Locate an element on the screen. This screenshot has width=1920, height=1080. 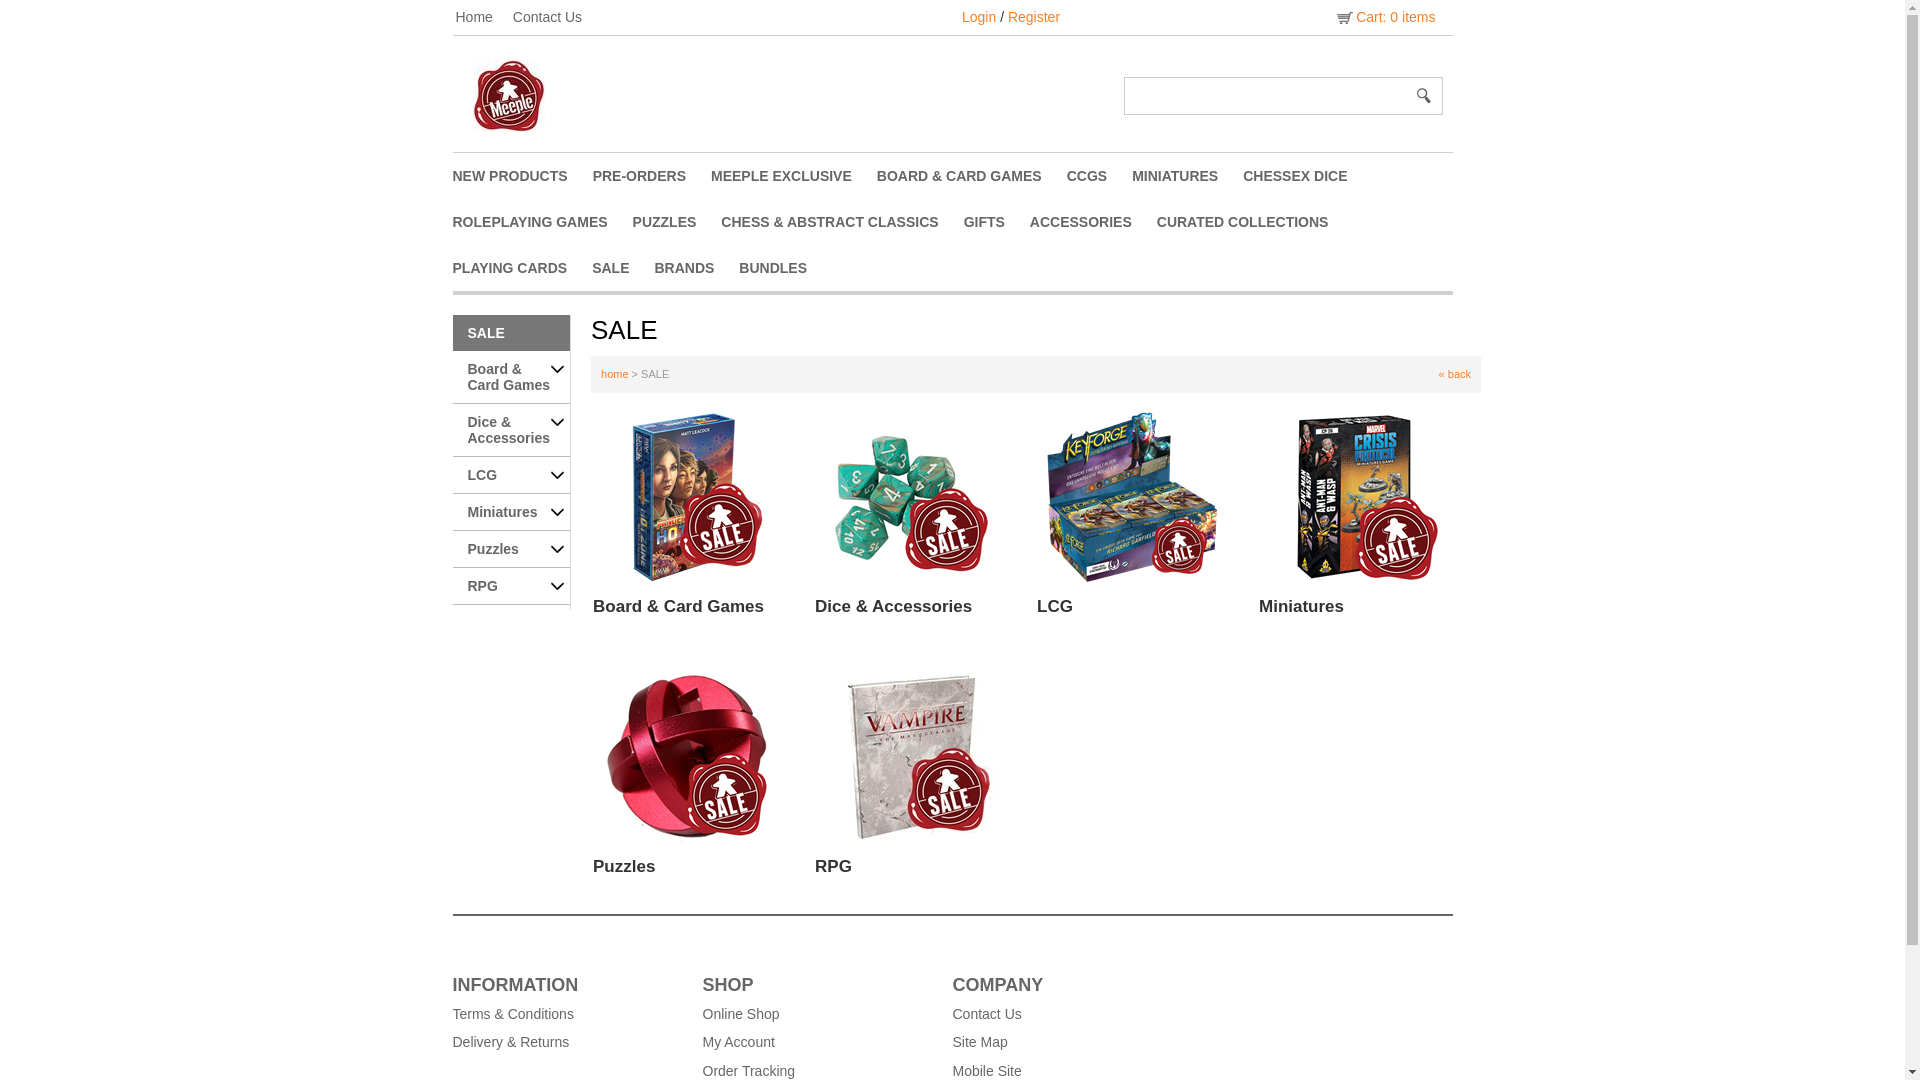
SALE is located at coordinates (623, 268).